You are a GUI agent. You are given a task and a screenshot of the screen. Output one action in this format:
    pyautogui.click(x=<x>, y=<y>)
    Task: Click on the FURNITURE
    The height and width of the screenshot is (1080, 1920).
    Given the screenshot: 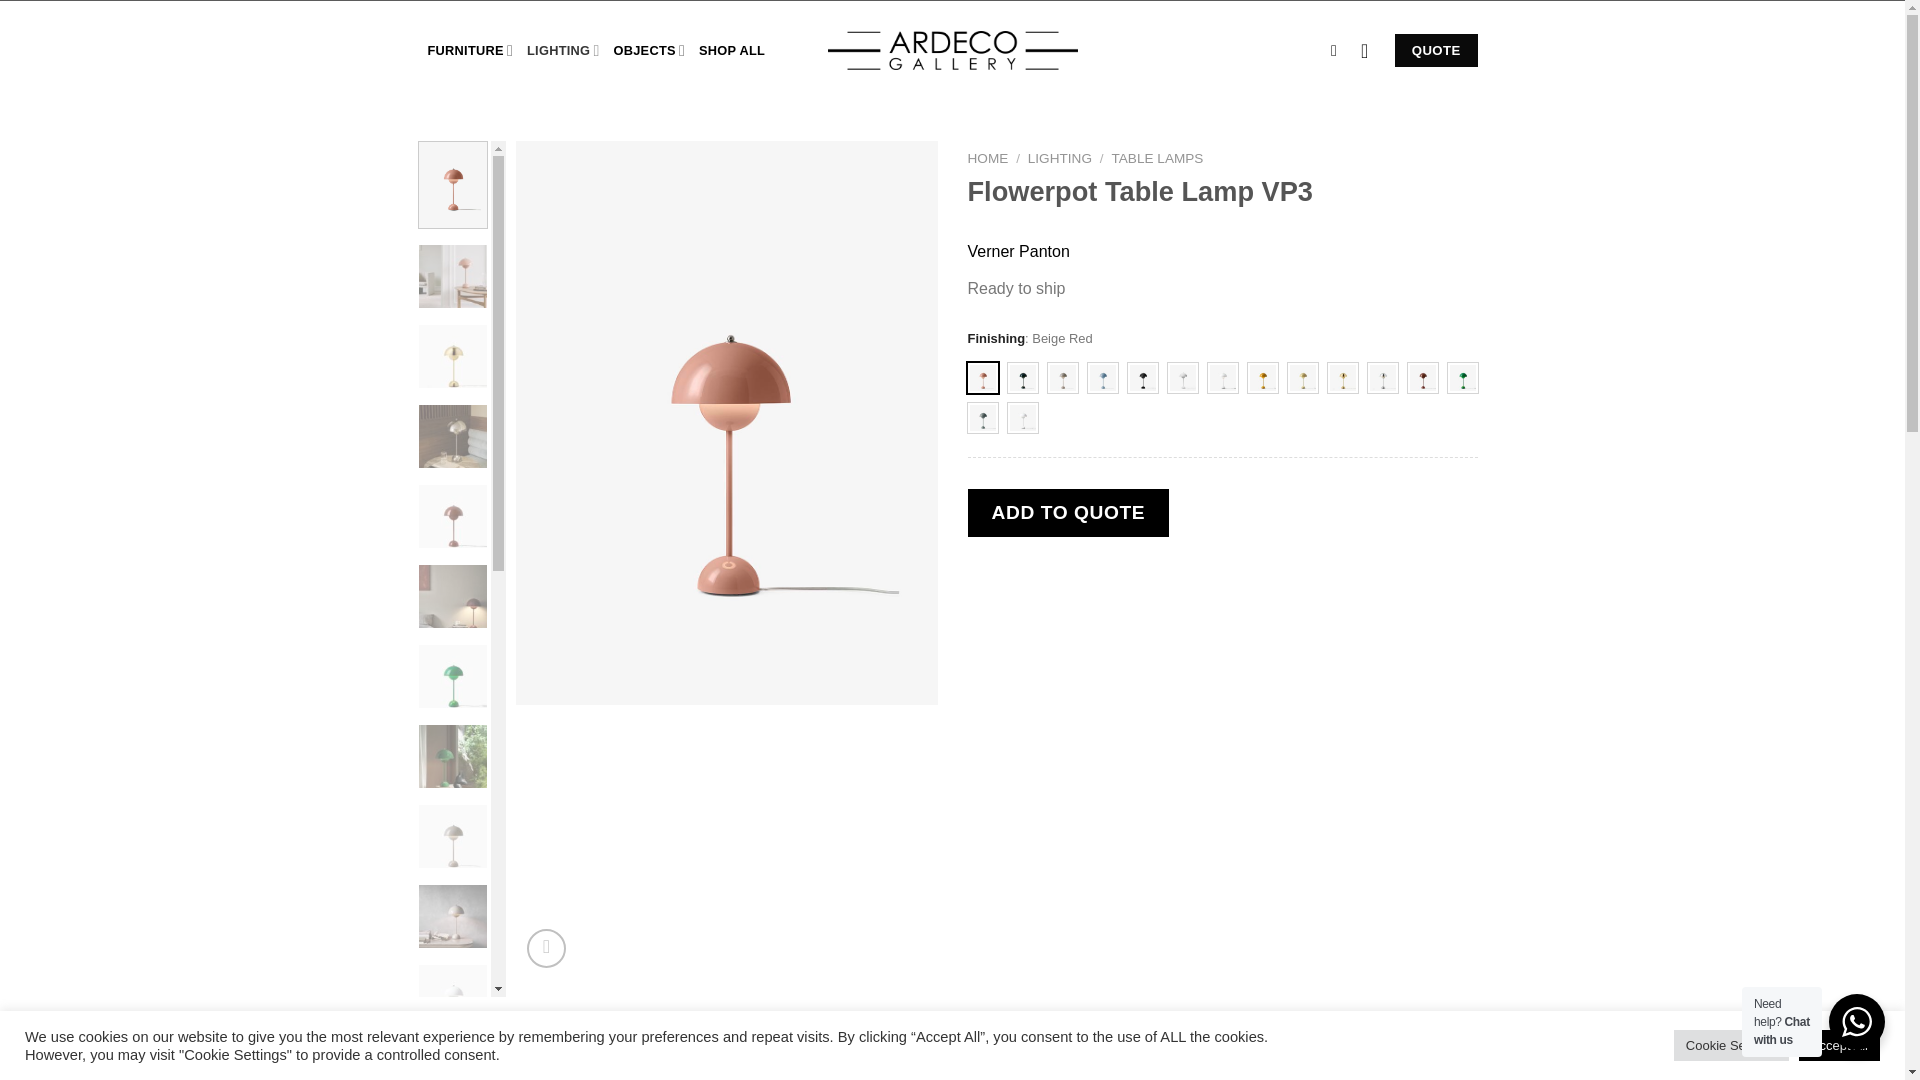 What is the action you would take?
    pyautogui.click(x=471, y=50)
    